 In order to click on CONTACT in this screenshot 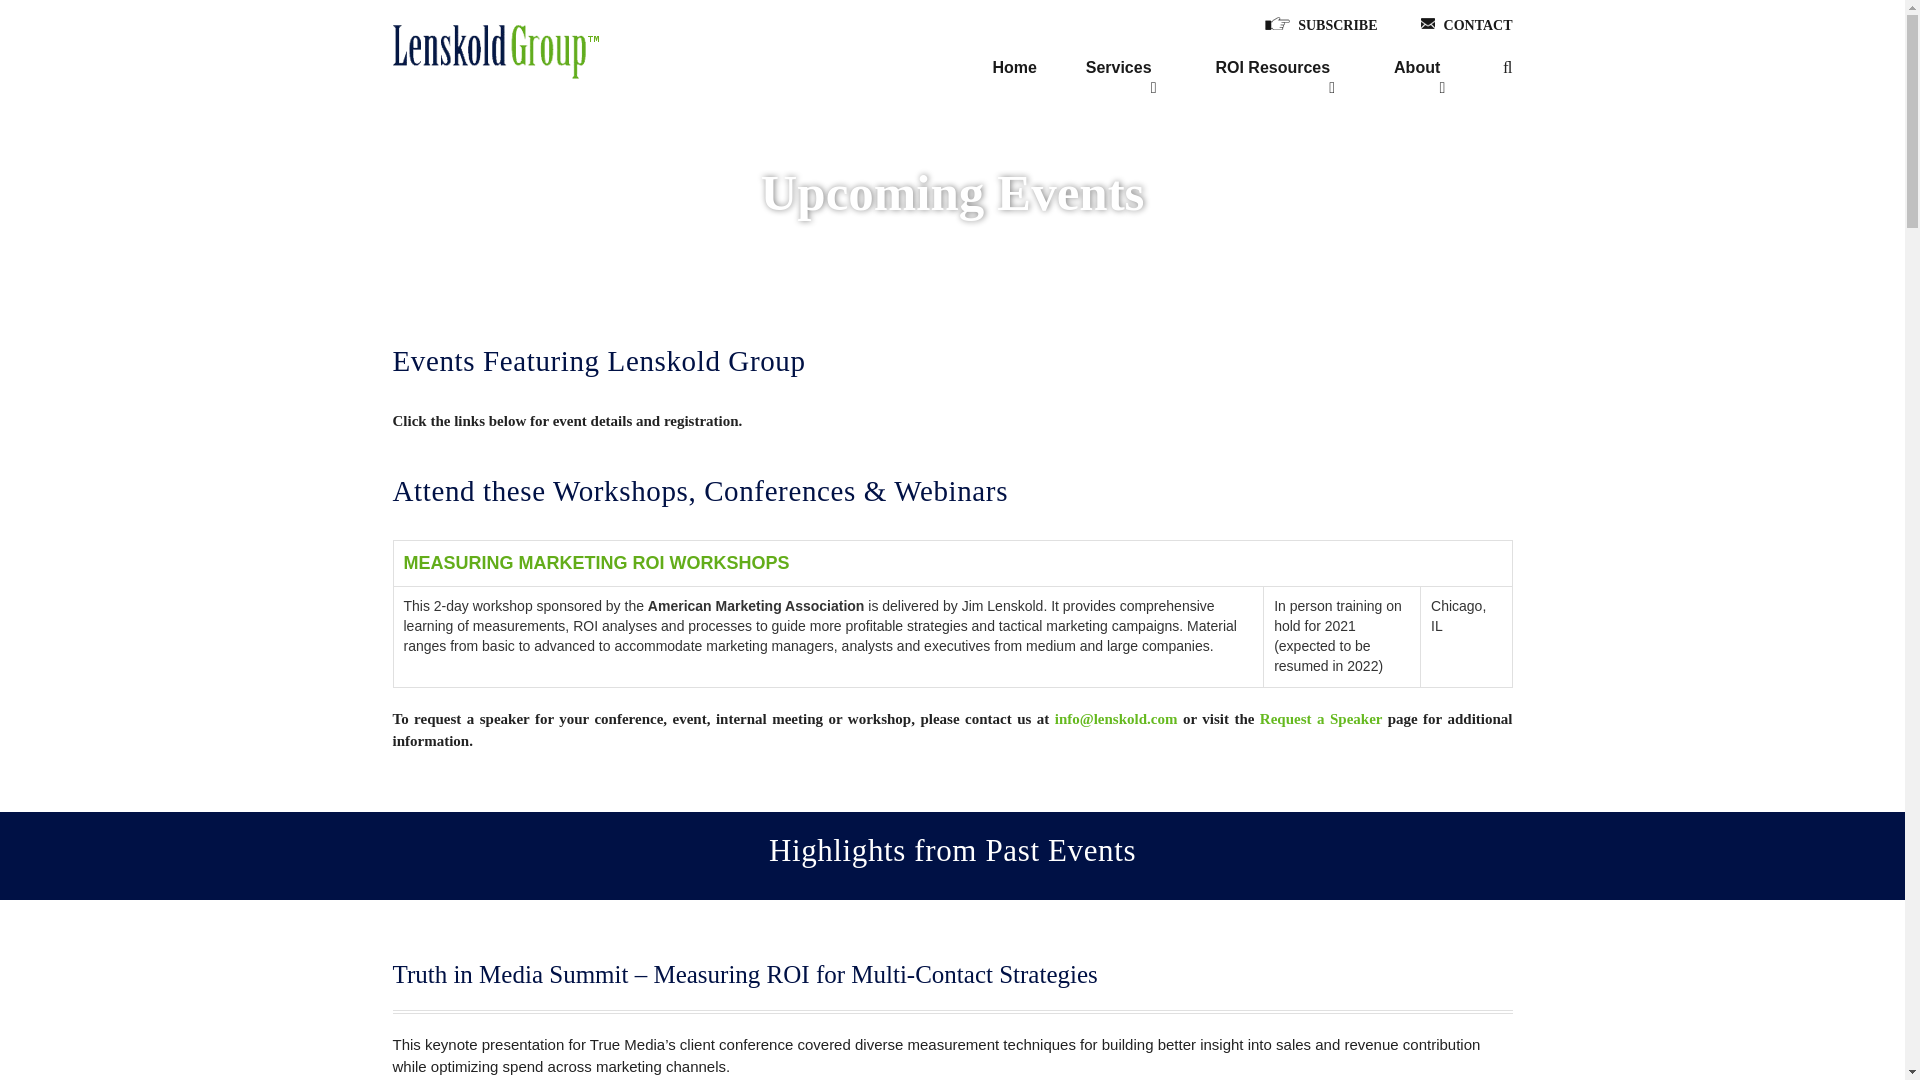, I will do `click(1478, 26)`.